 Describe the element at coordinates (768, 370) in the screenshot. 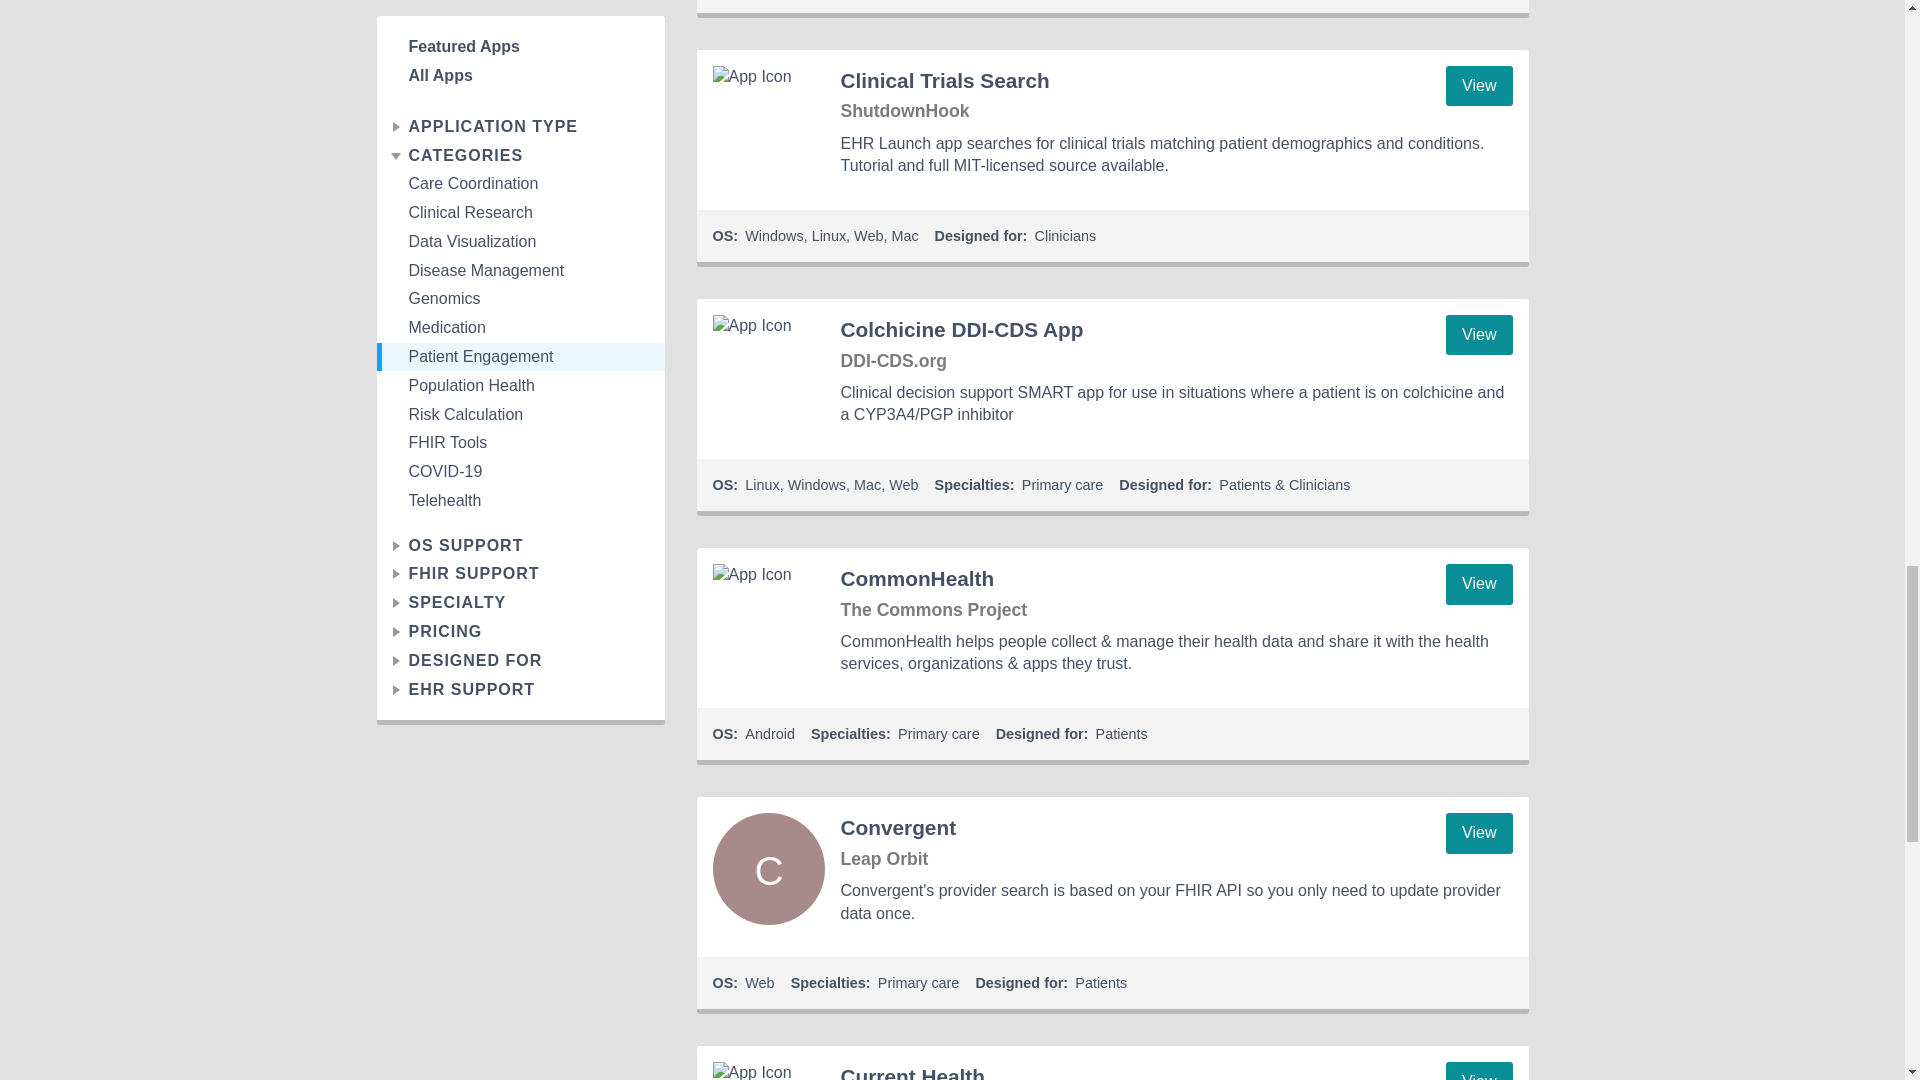

I see `Colchicine DDI-CDS App` at that location.